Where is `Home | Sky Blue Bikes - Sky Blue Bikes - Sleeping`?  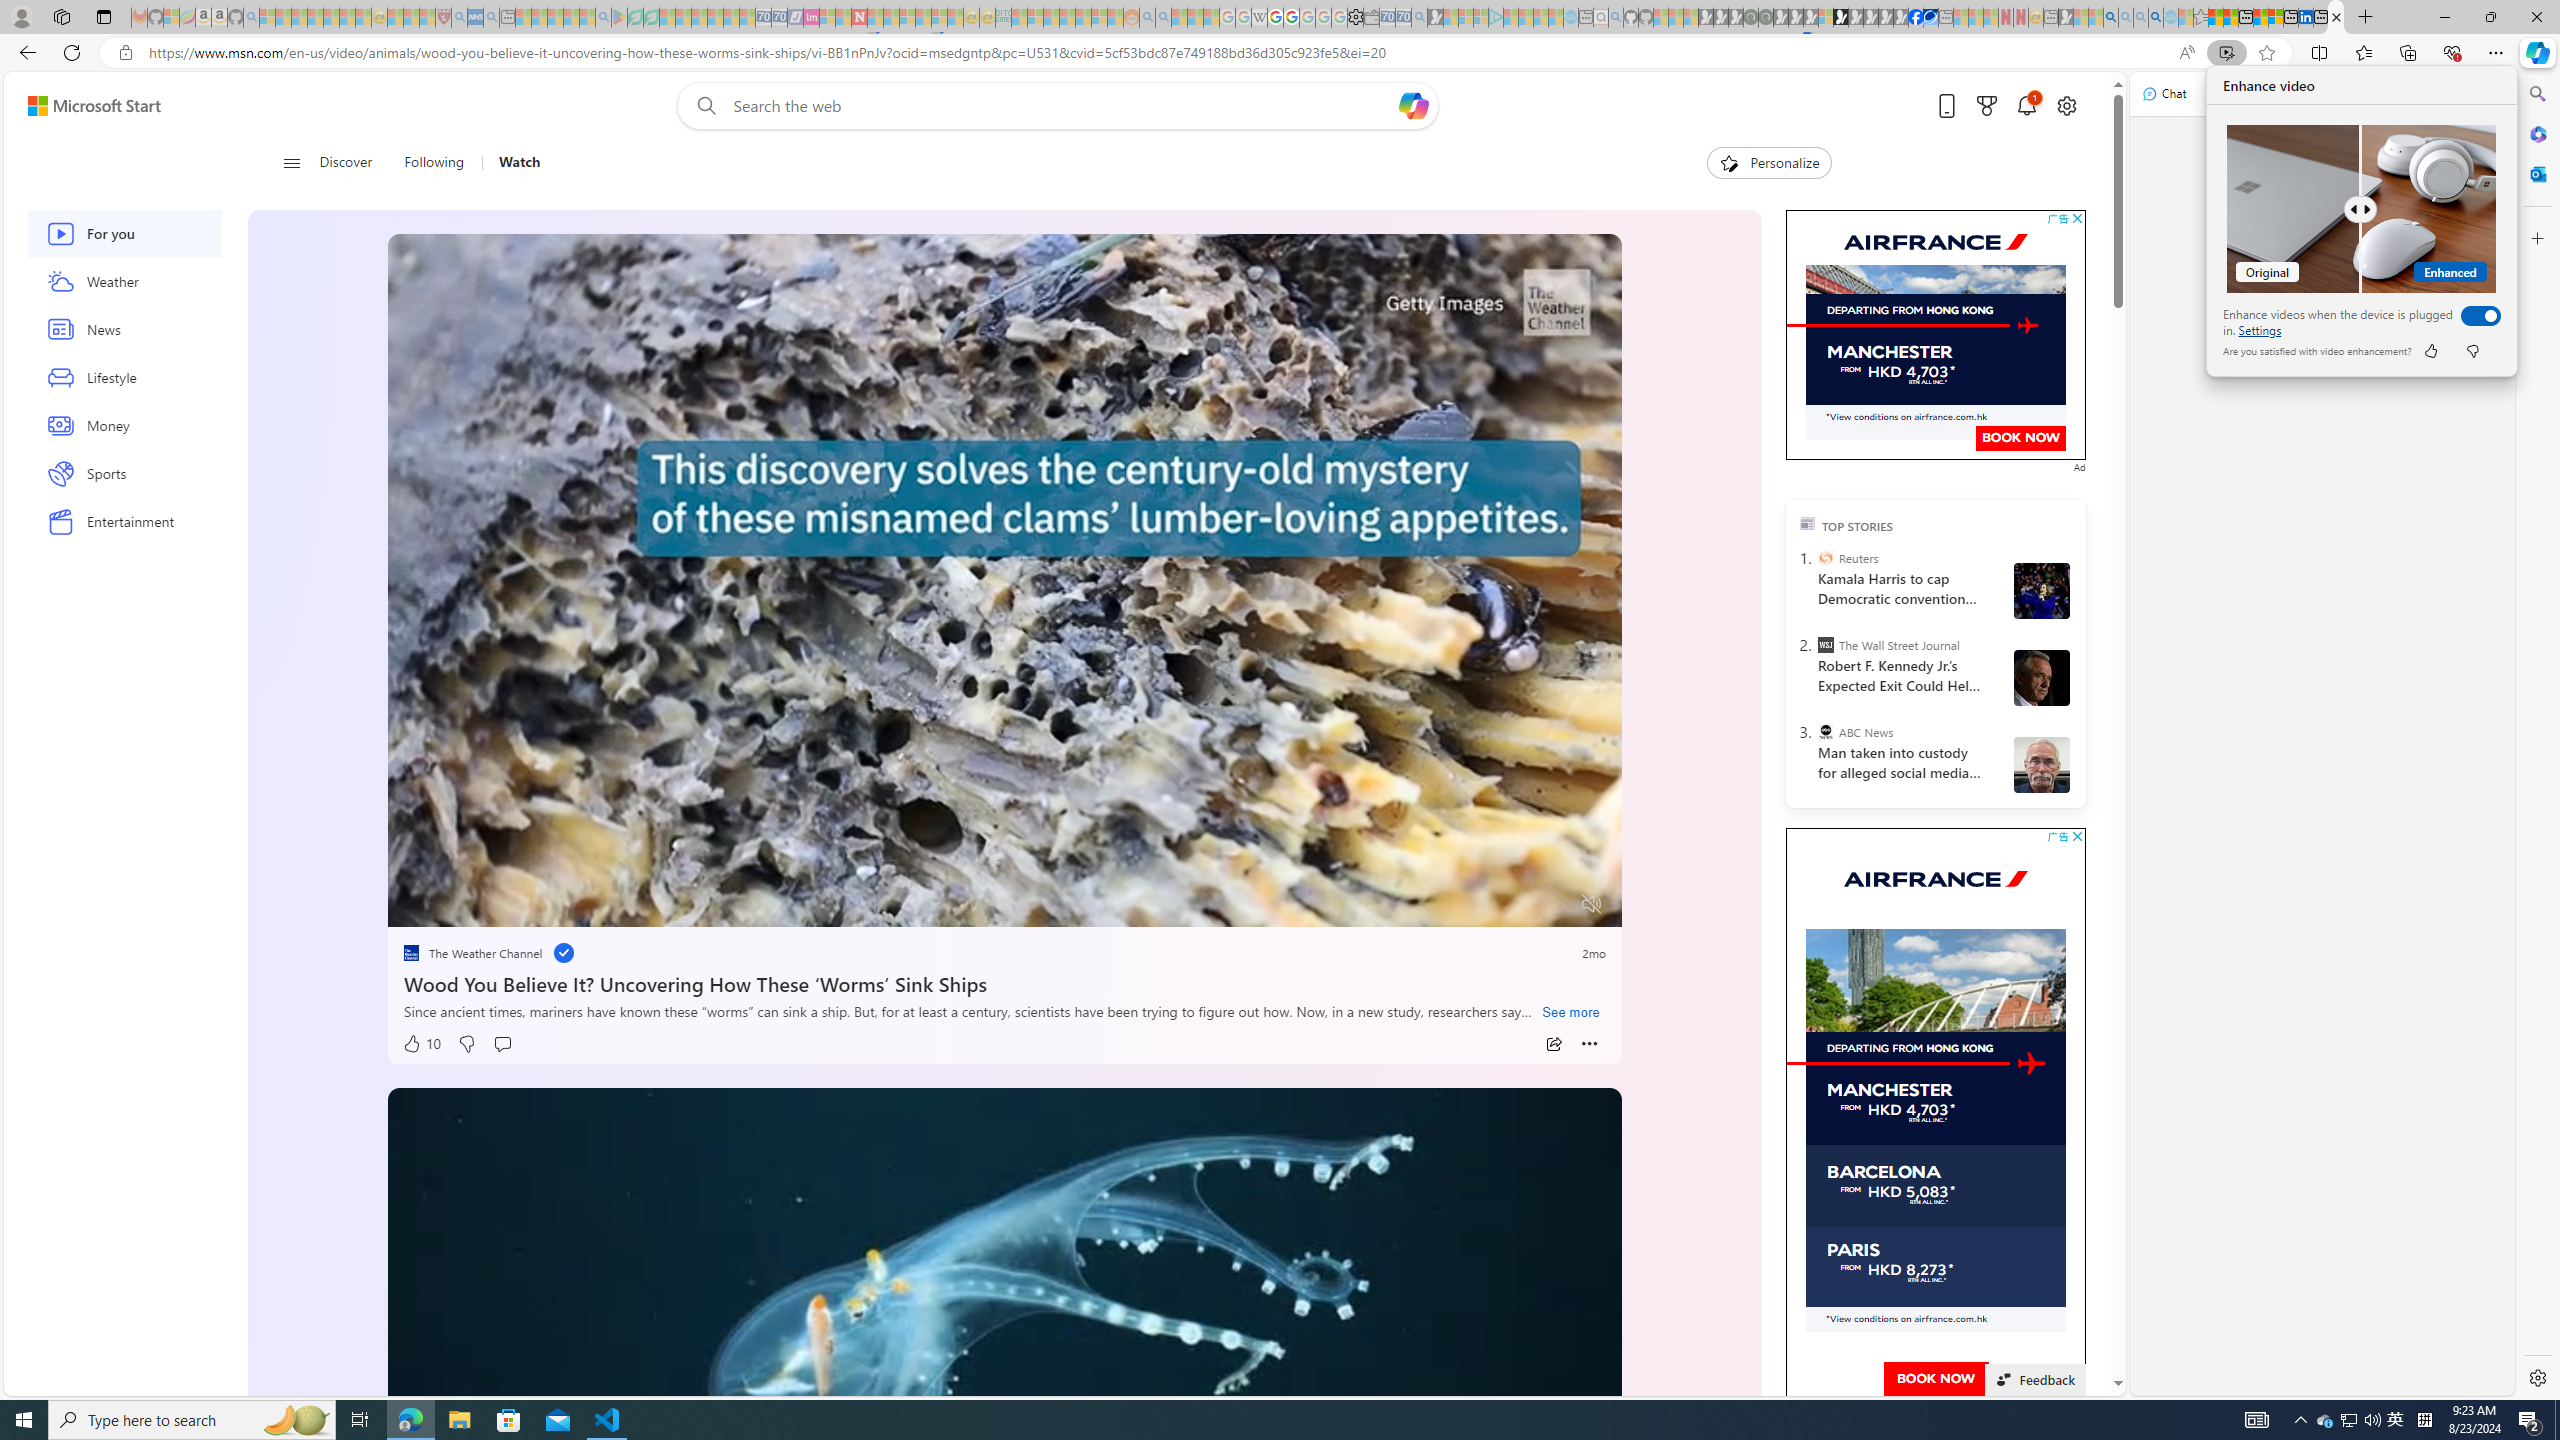 Home | Sky Blue Bikes - Sky Blue Bikes - Sleeping is located at coordinates (1570, 17).